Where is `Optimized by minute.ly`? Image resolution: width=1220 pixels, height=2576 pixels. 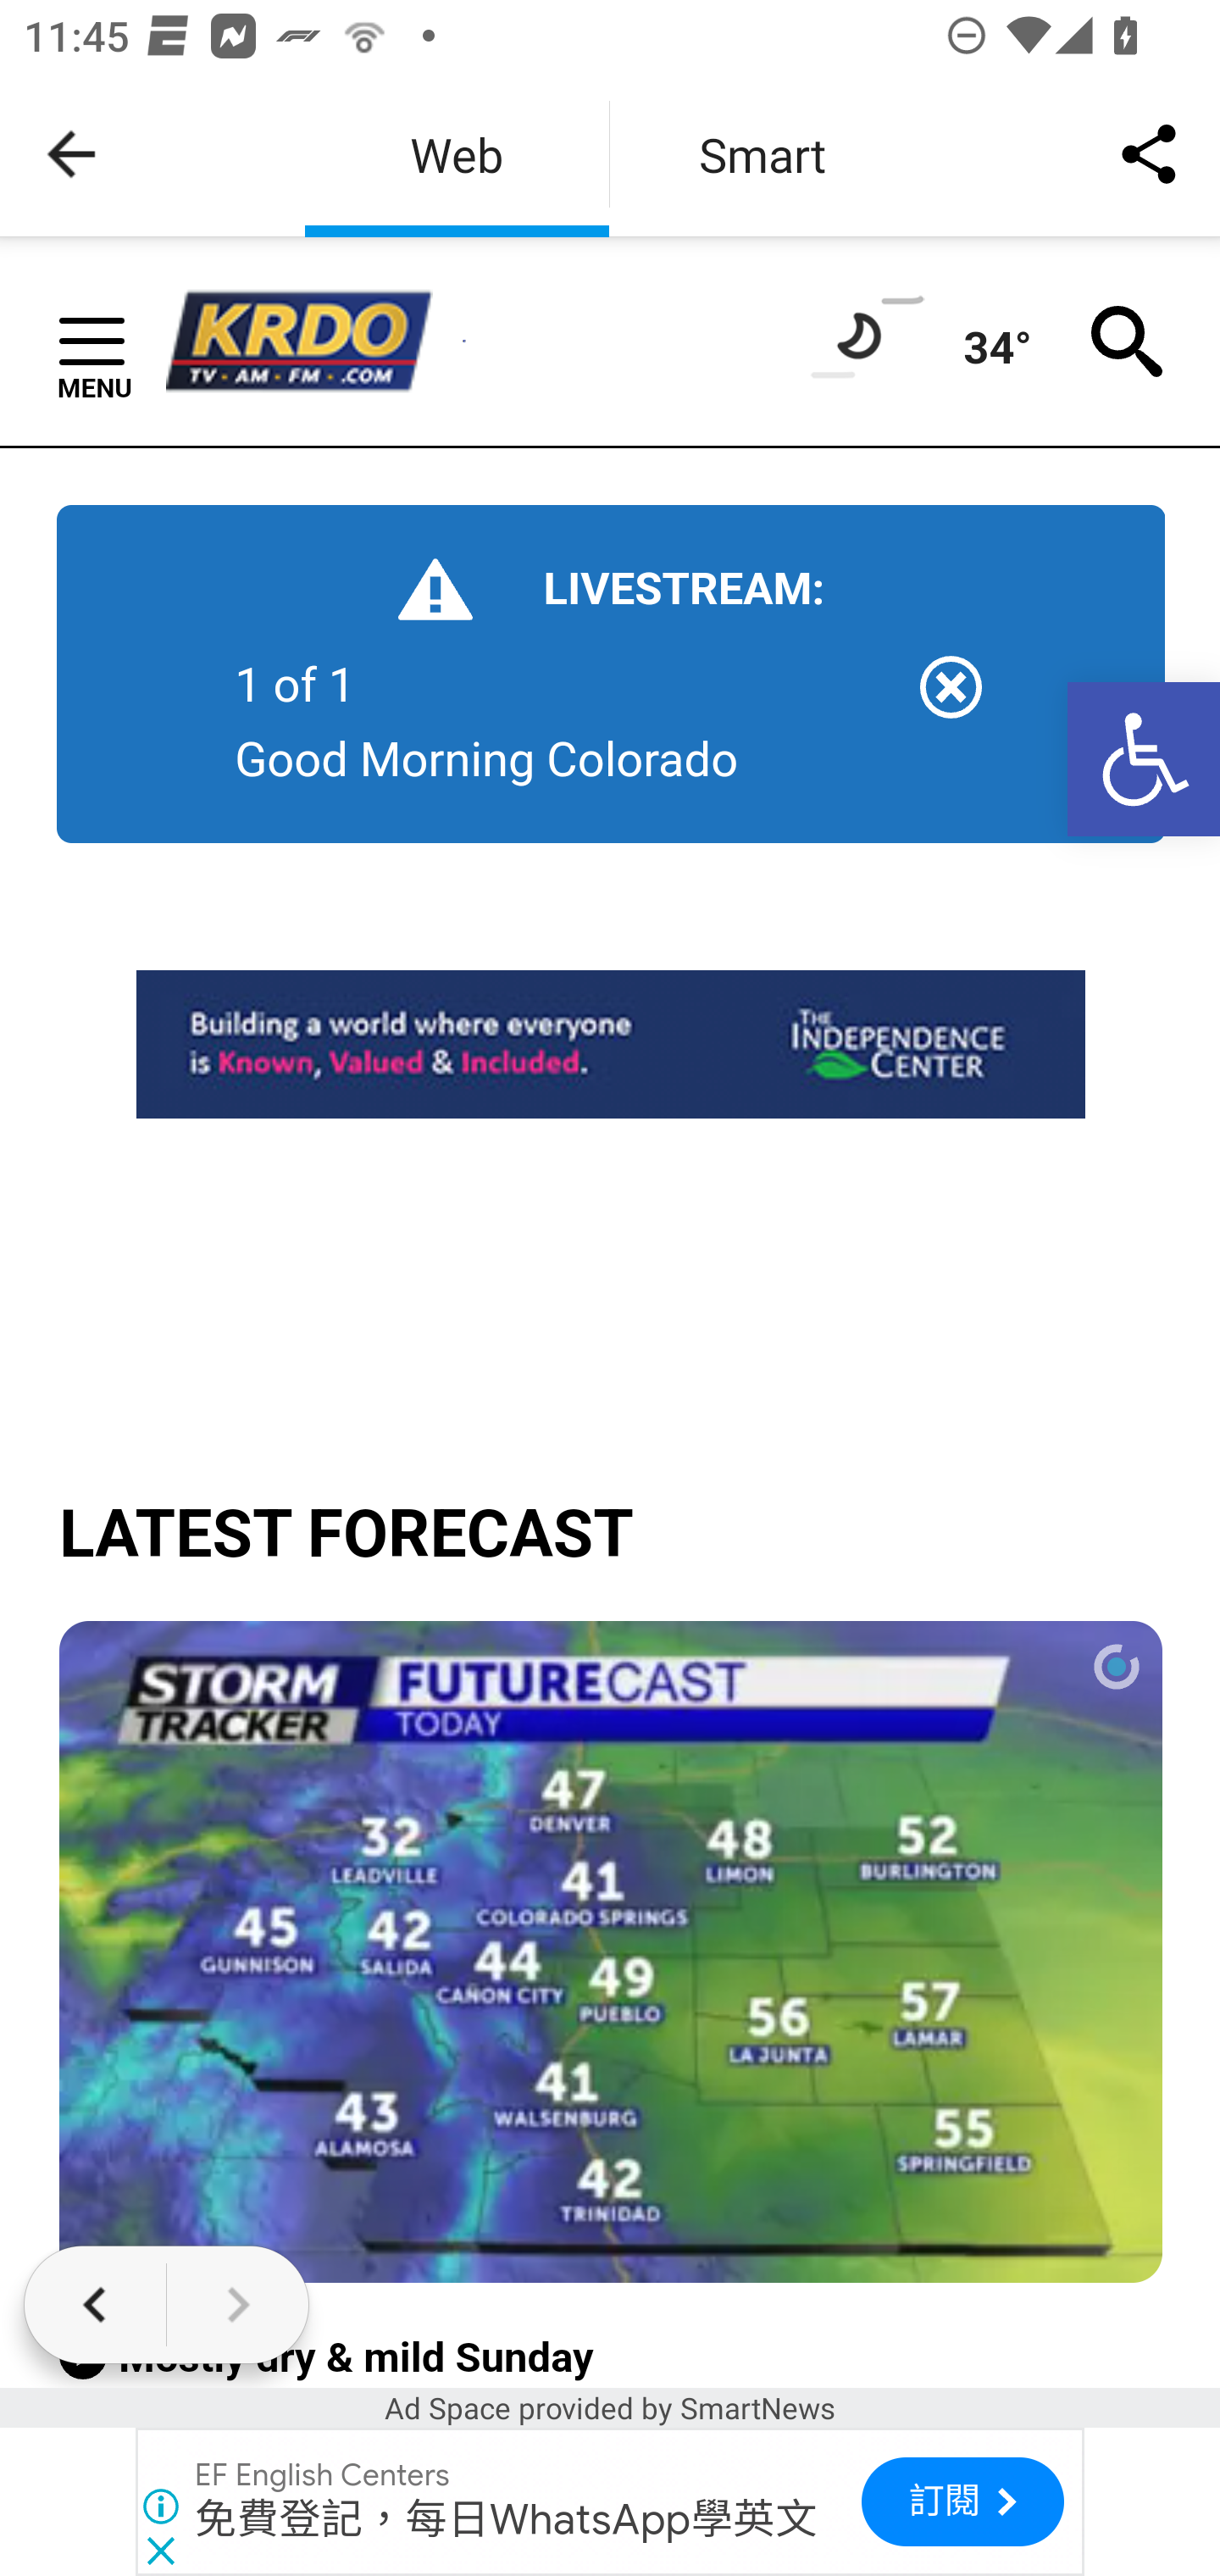
Optimized by minute.ly is located at coordinates (1115, 1668).